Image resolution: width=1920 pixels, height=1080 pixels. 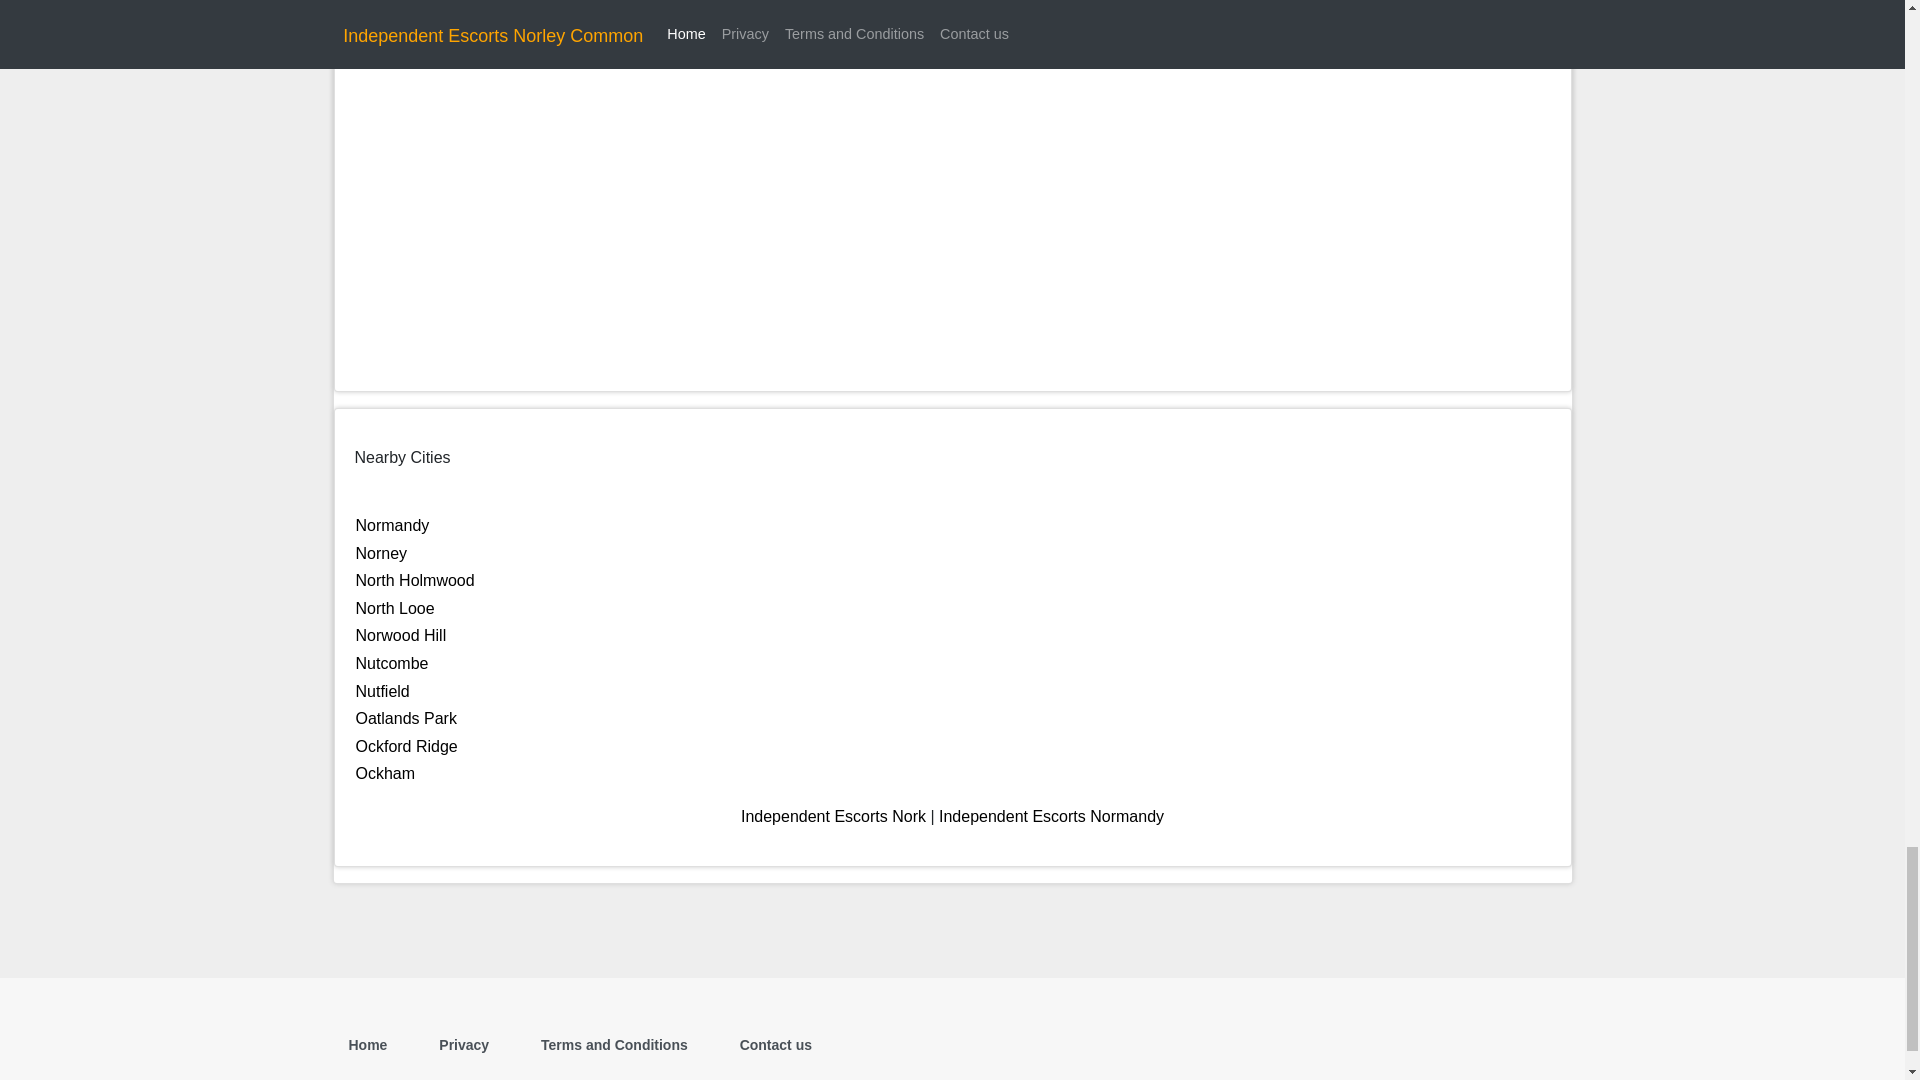 What do you see at coordinates (401, 635) in the screenshot?
I see `Norwood Hill` at bounding box center [401, 635].